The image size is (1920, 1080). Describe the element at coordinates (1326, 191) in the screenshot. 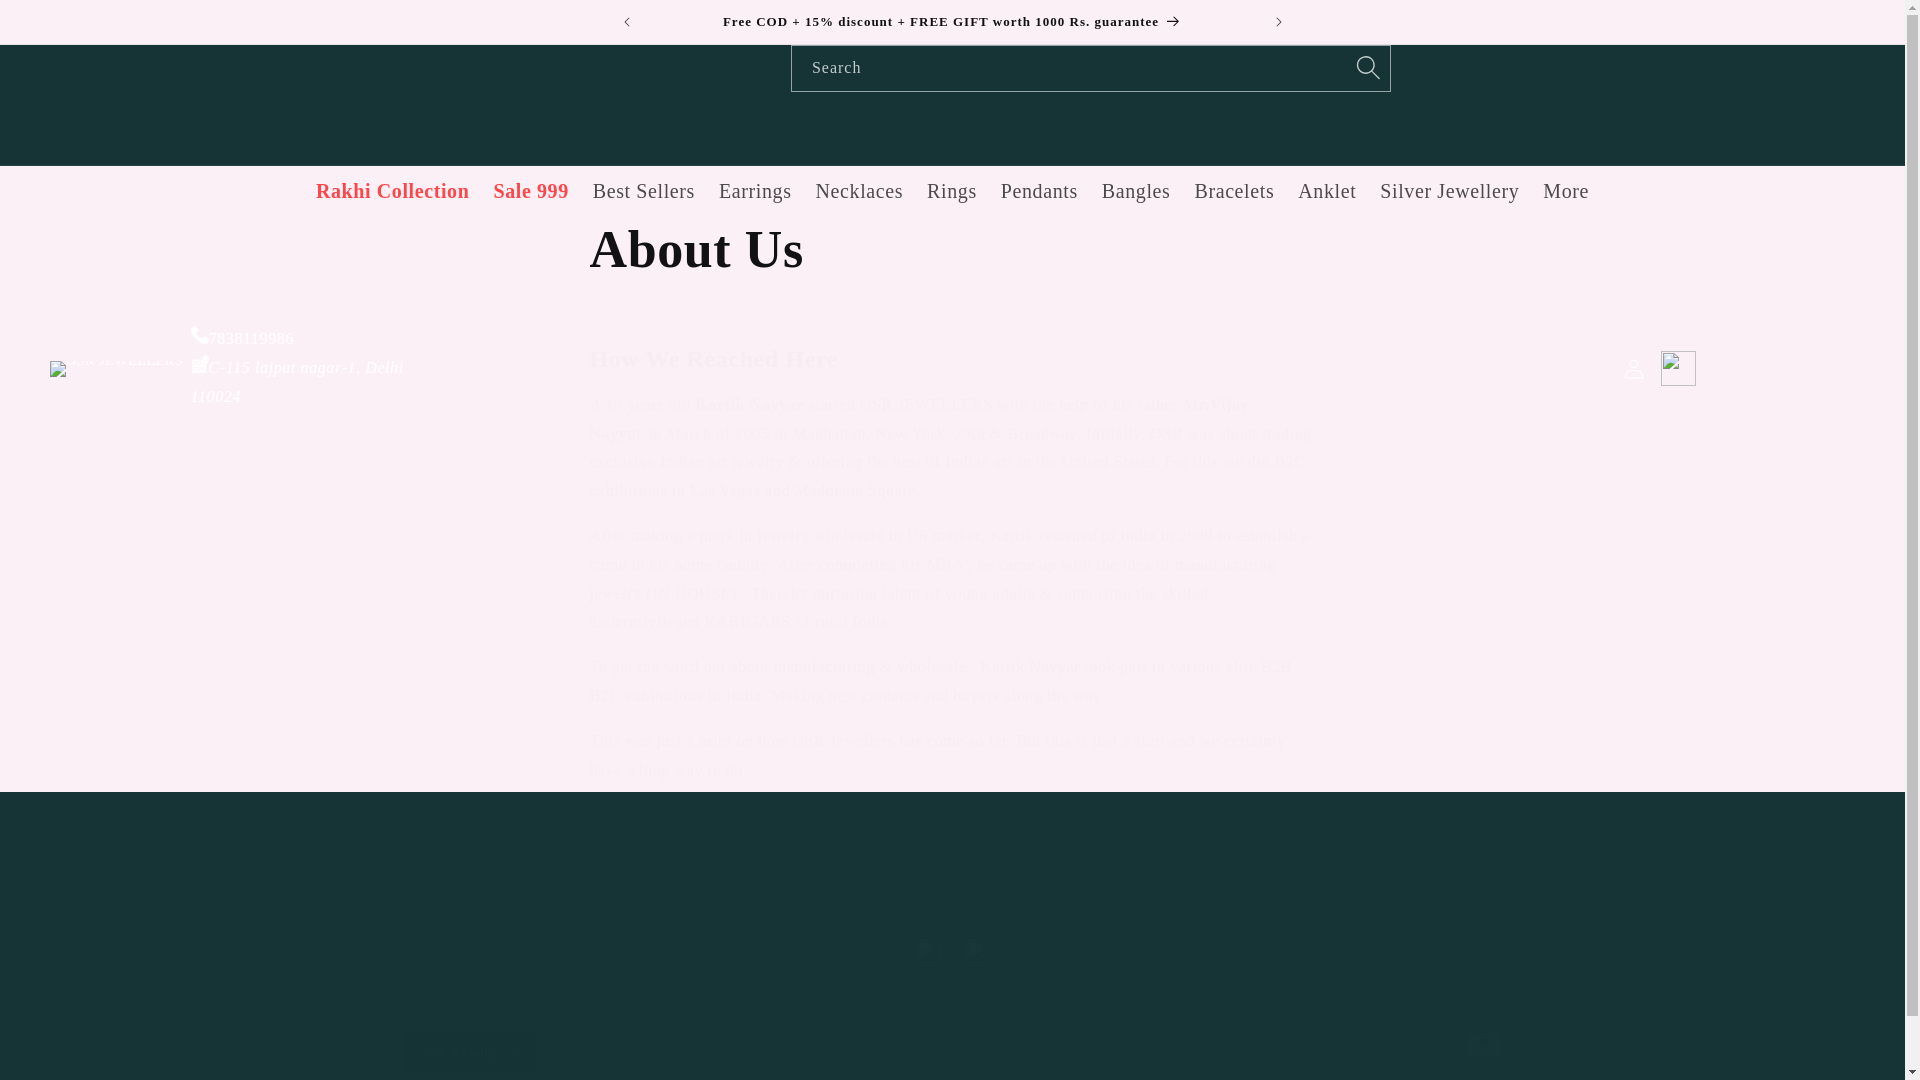

I see `Sale 999` at that location.